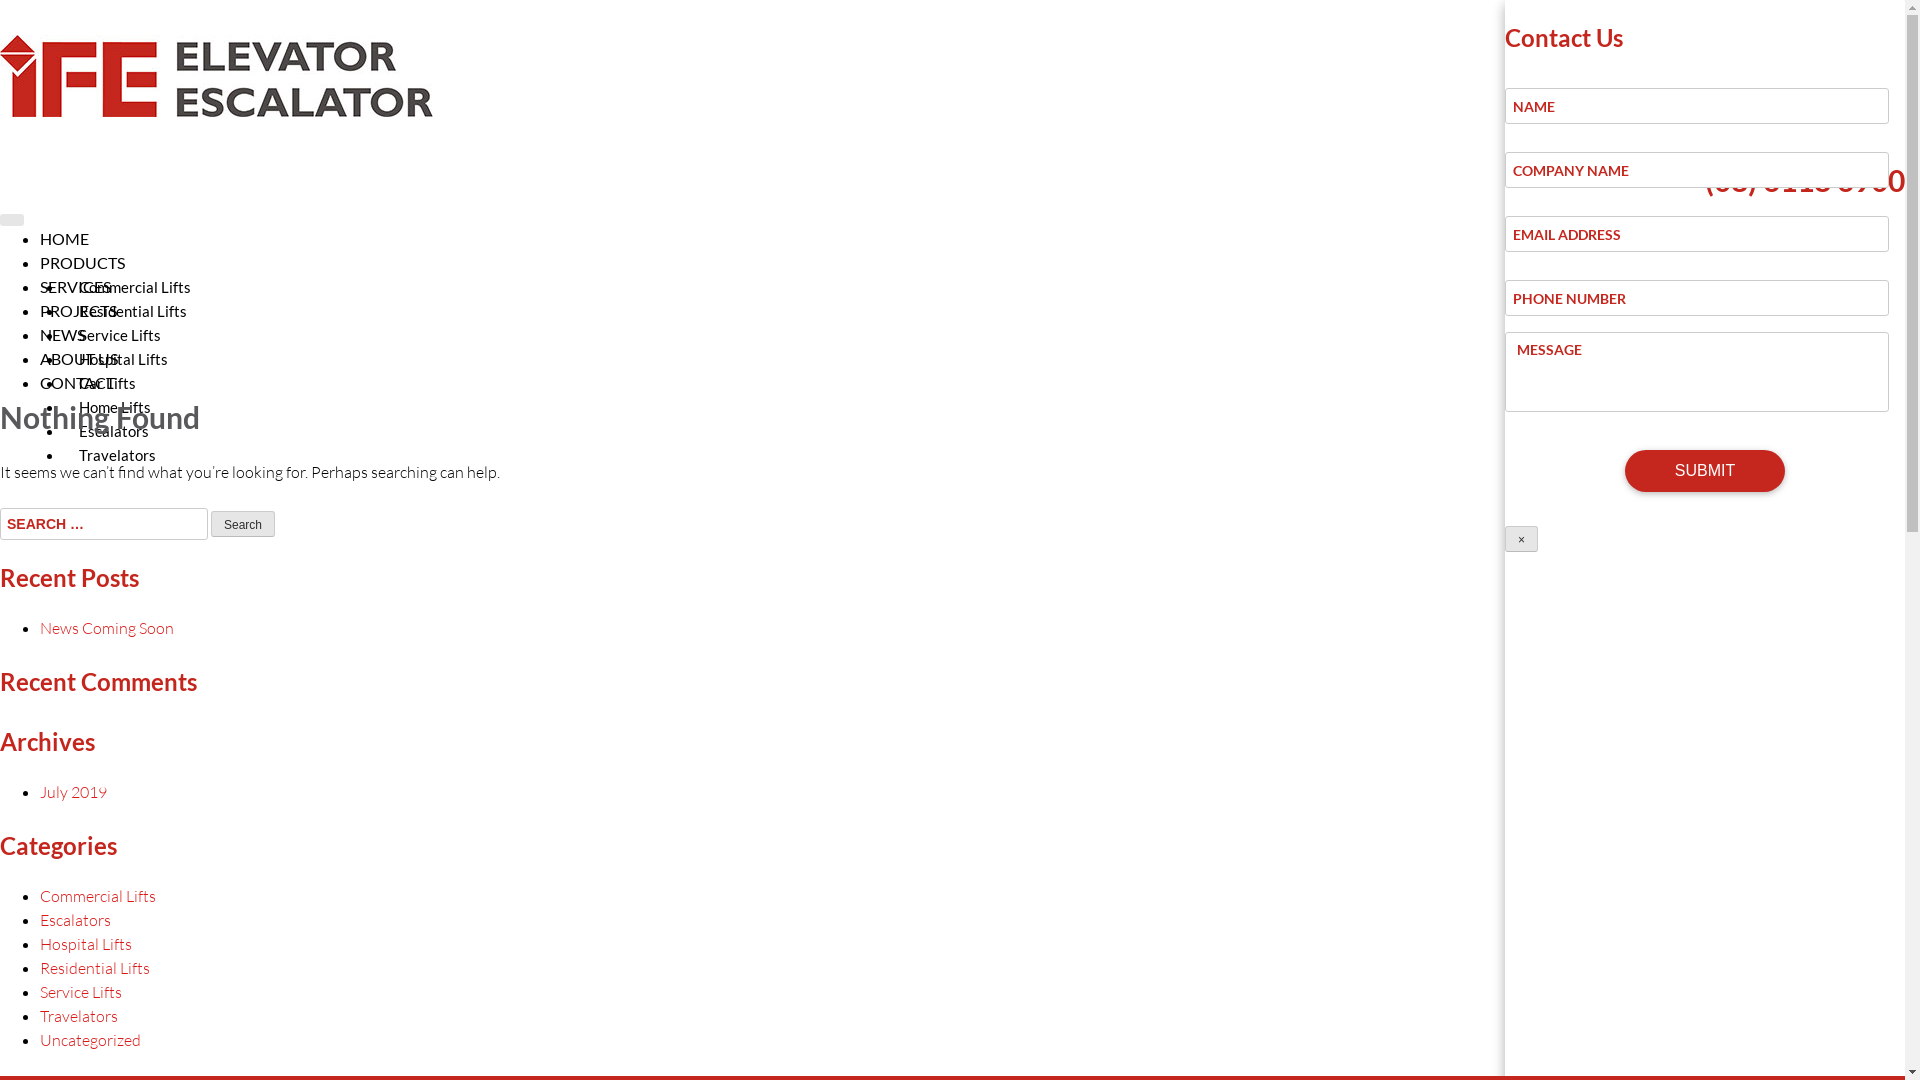  What do you see at coordinates (107, 628) in the screenshot?
I see `News Coming Soon` at bounding box center [107, 628].